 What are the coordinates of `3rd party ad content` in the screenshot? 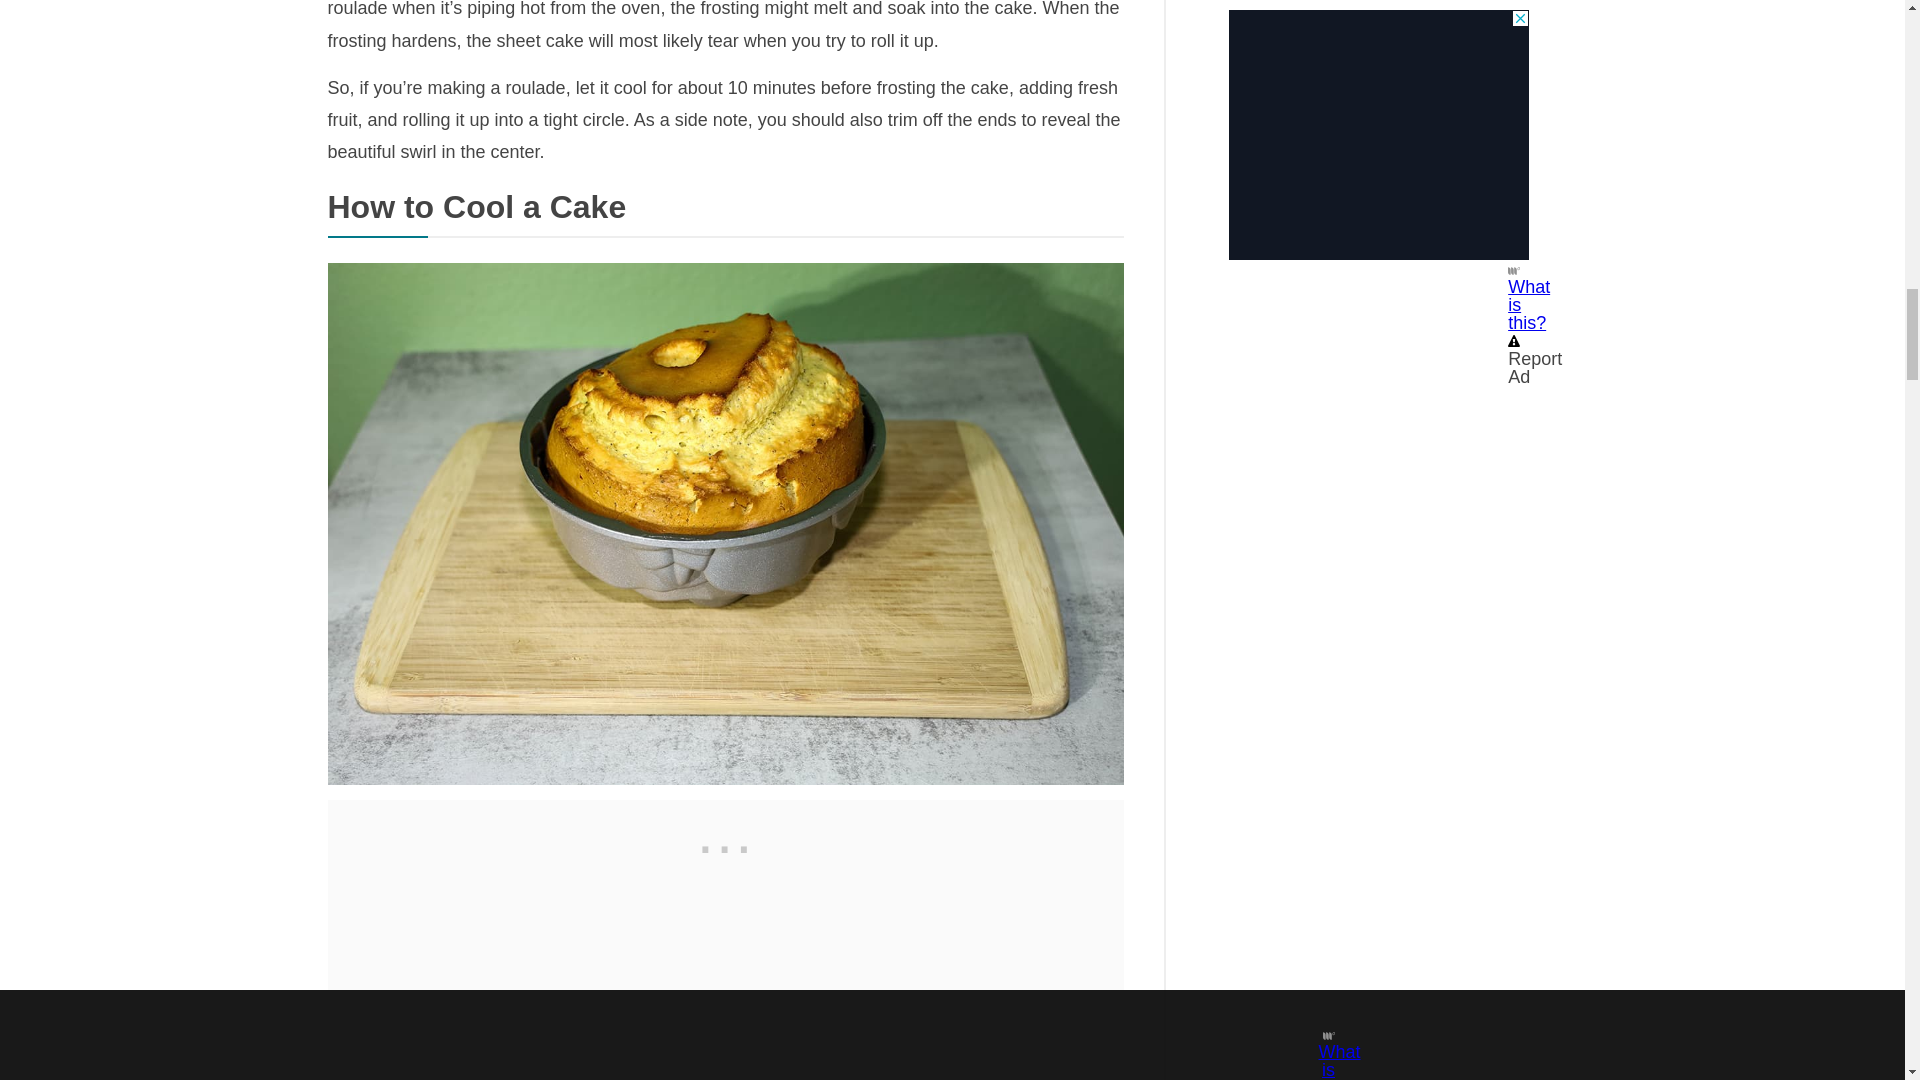 It's located at (726, 844).